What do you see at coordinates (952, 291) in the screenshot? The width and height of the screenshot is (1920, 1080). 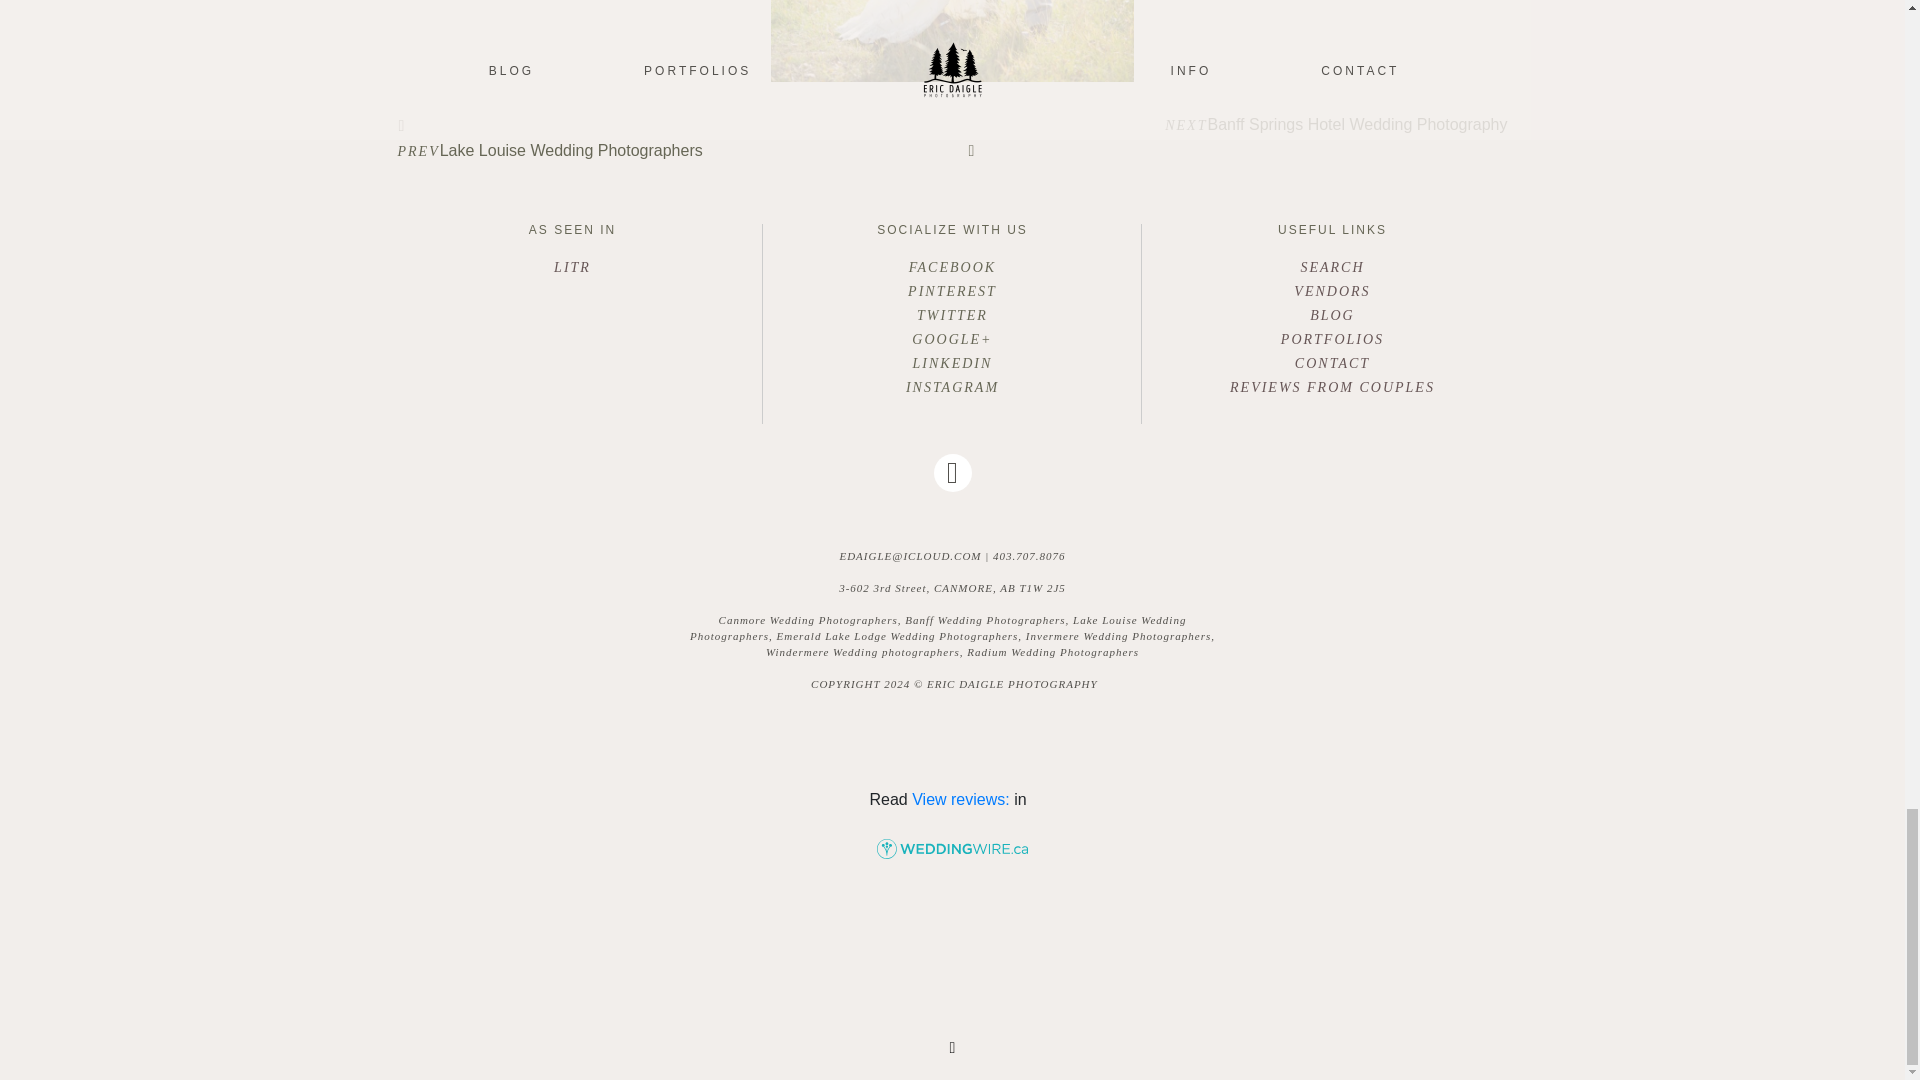 I see `PINTEREST` at bounding box center [952, 291].